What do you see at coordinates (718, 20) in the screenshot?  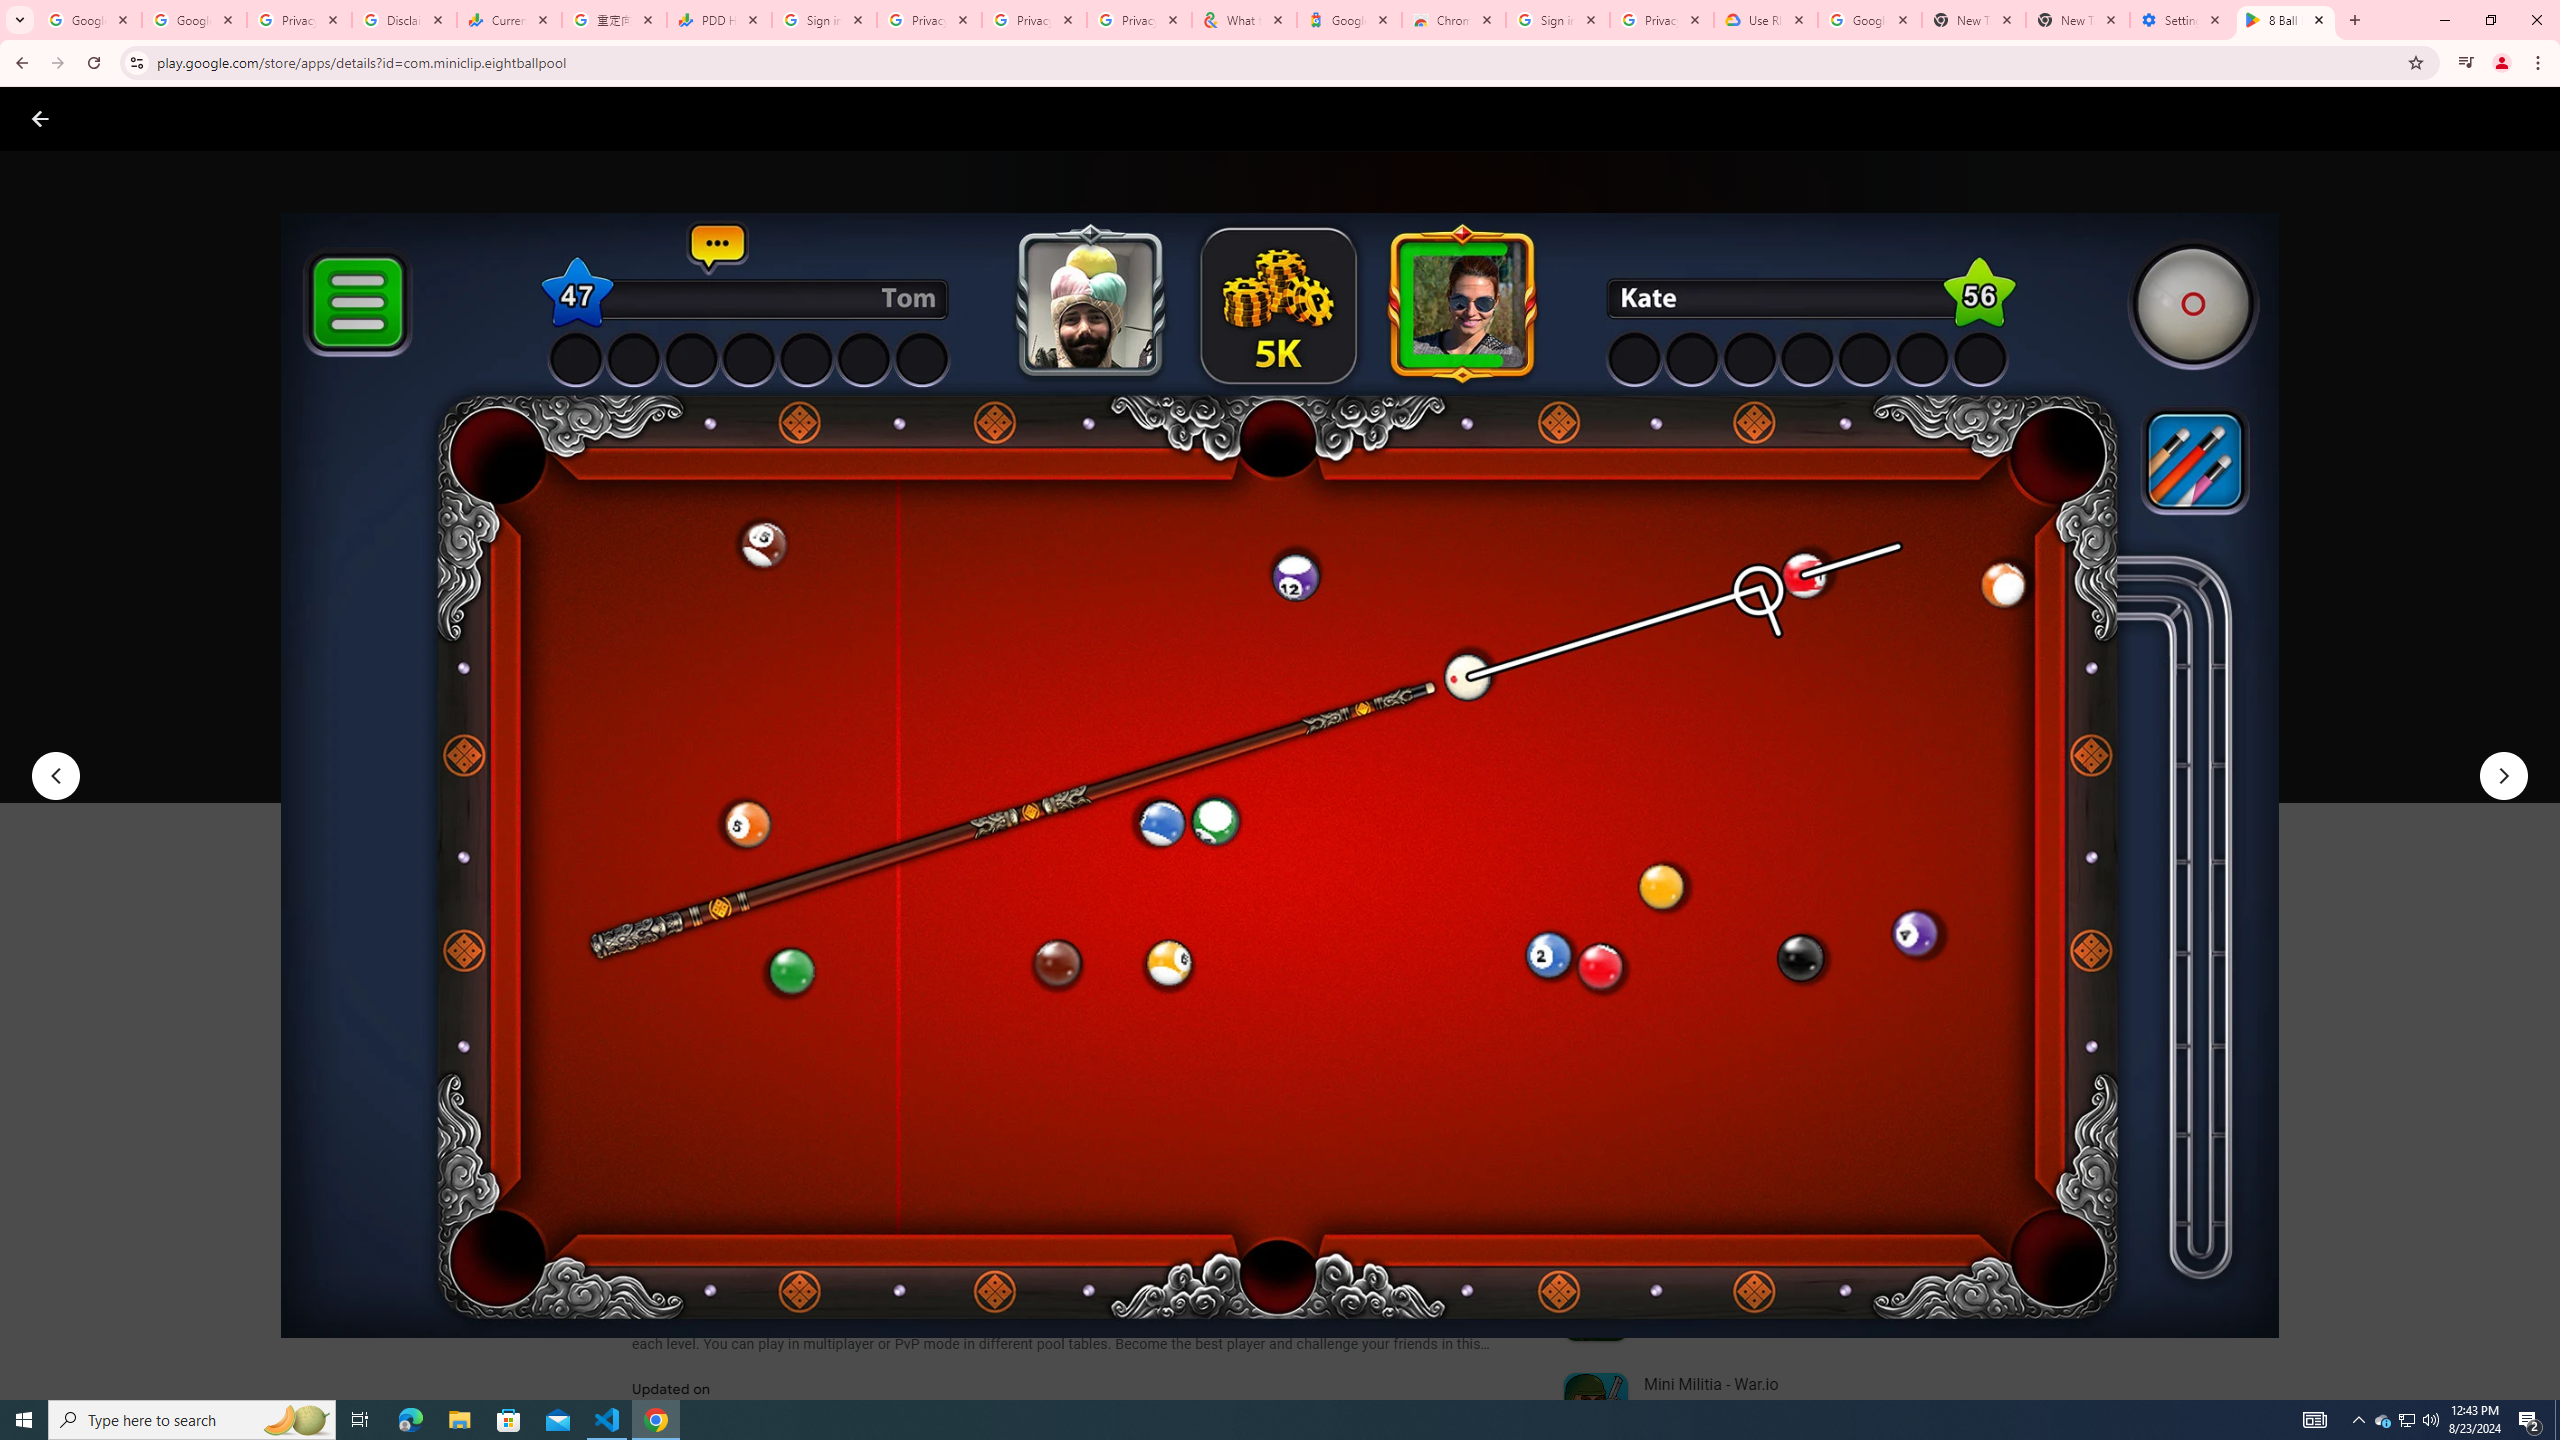 I see `PDD Holdings Inc - ADR (PDD) Price & News - Google Finance` at bounding box center [718, 20].